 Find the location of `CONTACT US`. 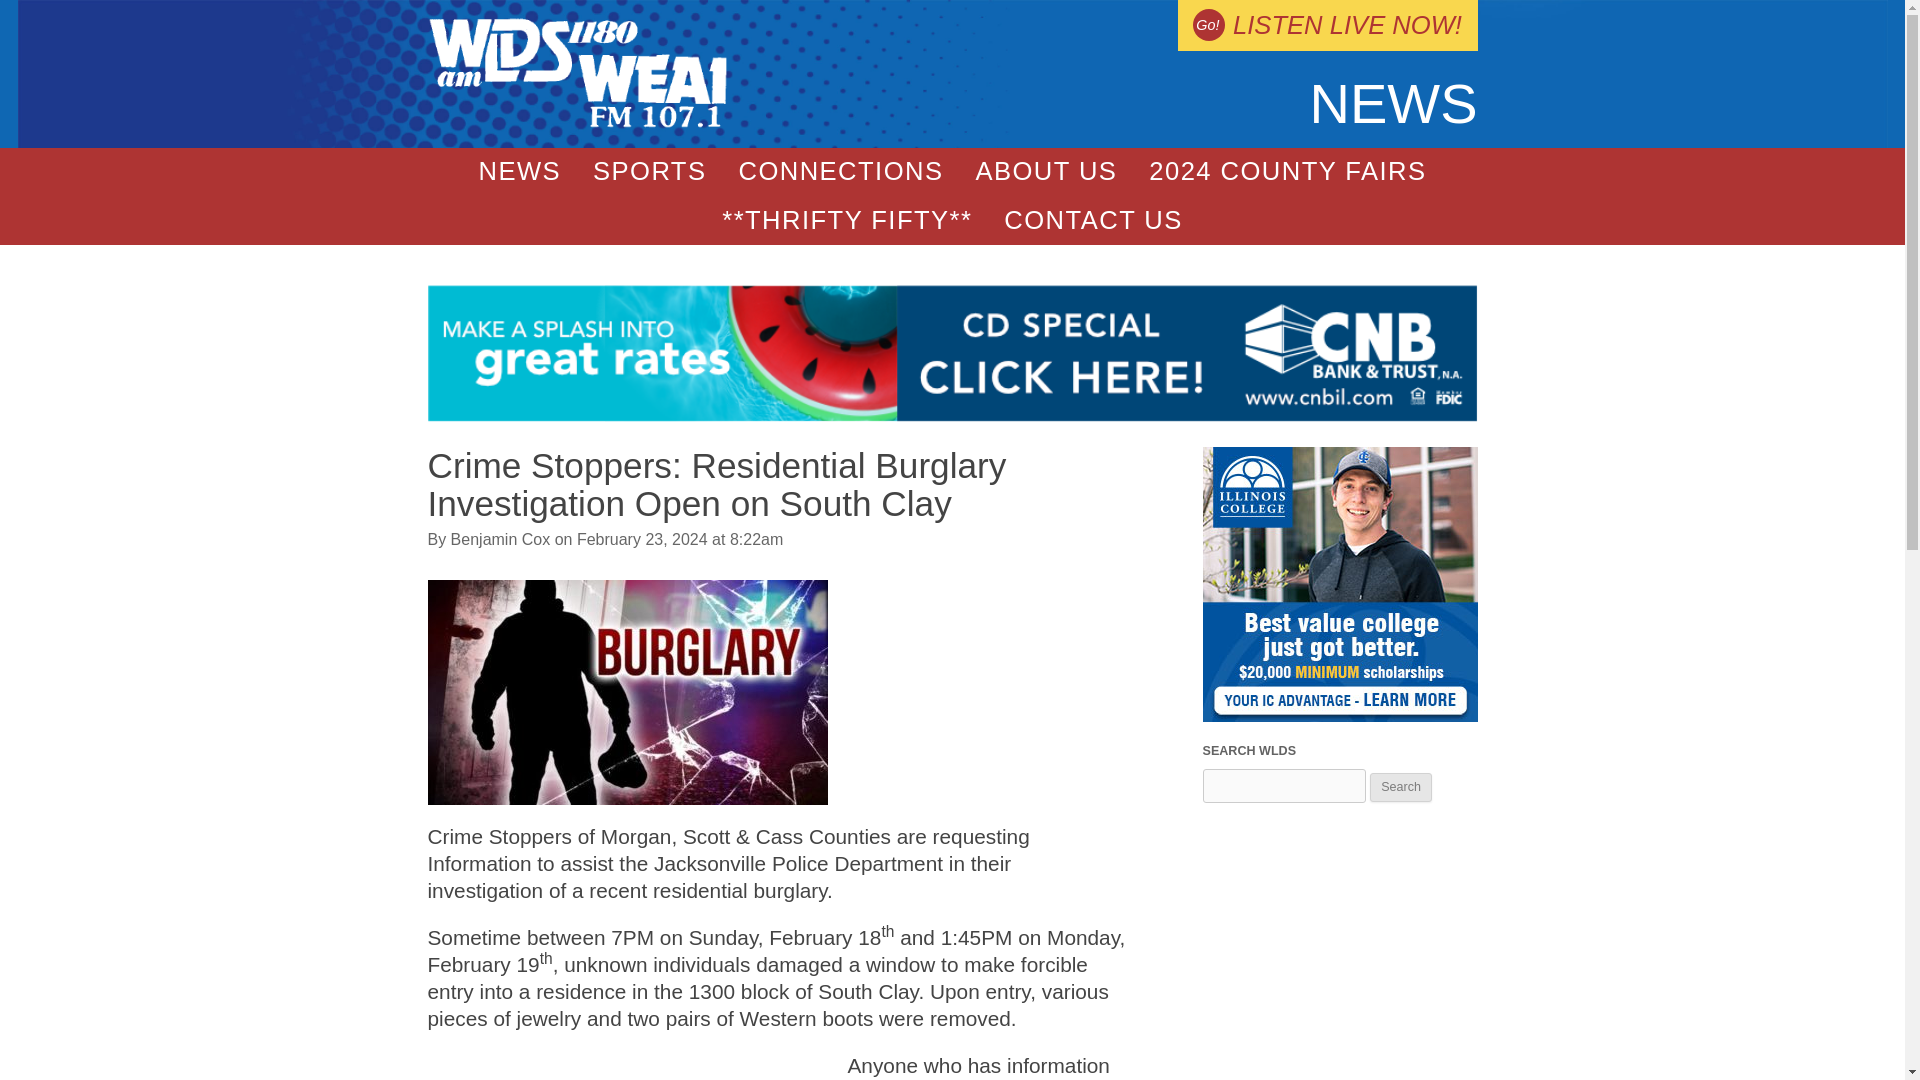

CONTACT US is located at coordinates (1093, 220).